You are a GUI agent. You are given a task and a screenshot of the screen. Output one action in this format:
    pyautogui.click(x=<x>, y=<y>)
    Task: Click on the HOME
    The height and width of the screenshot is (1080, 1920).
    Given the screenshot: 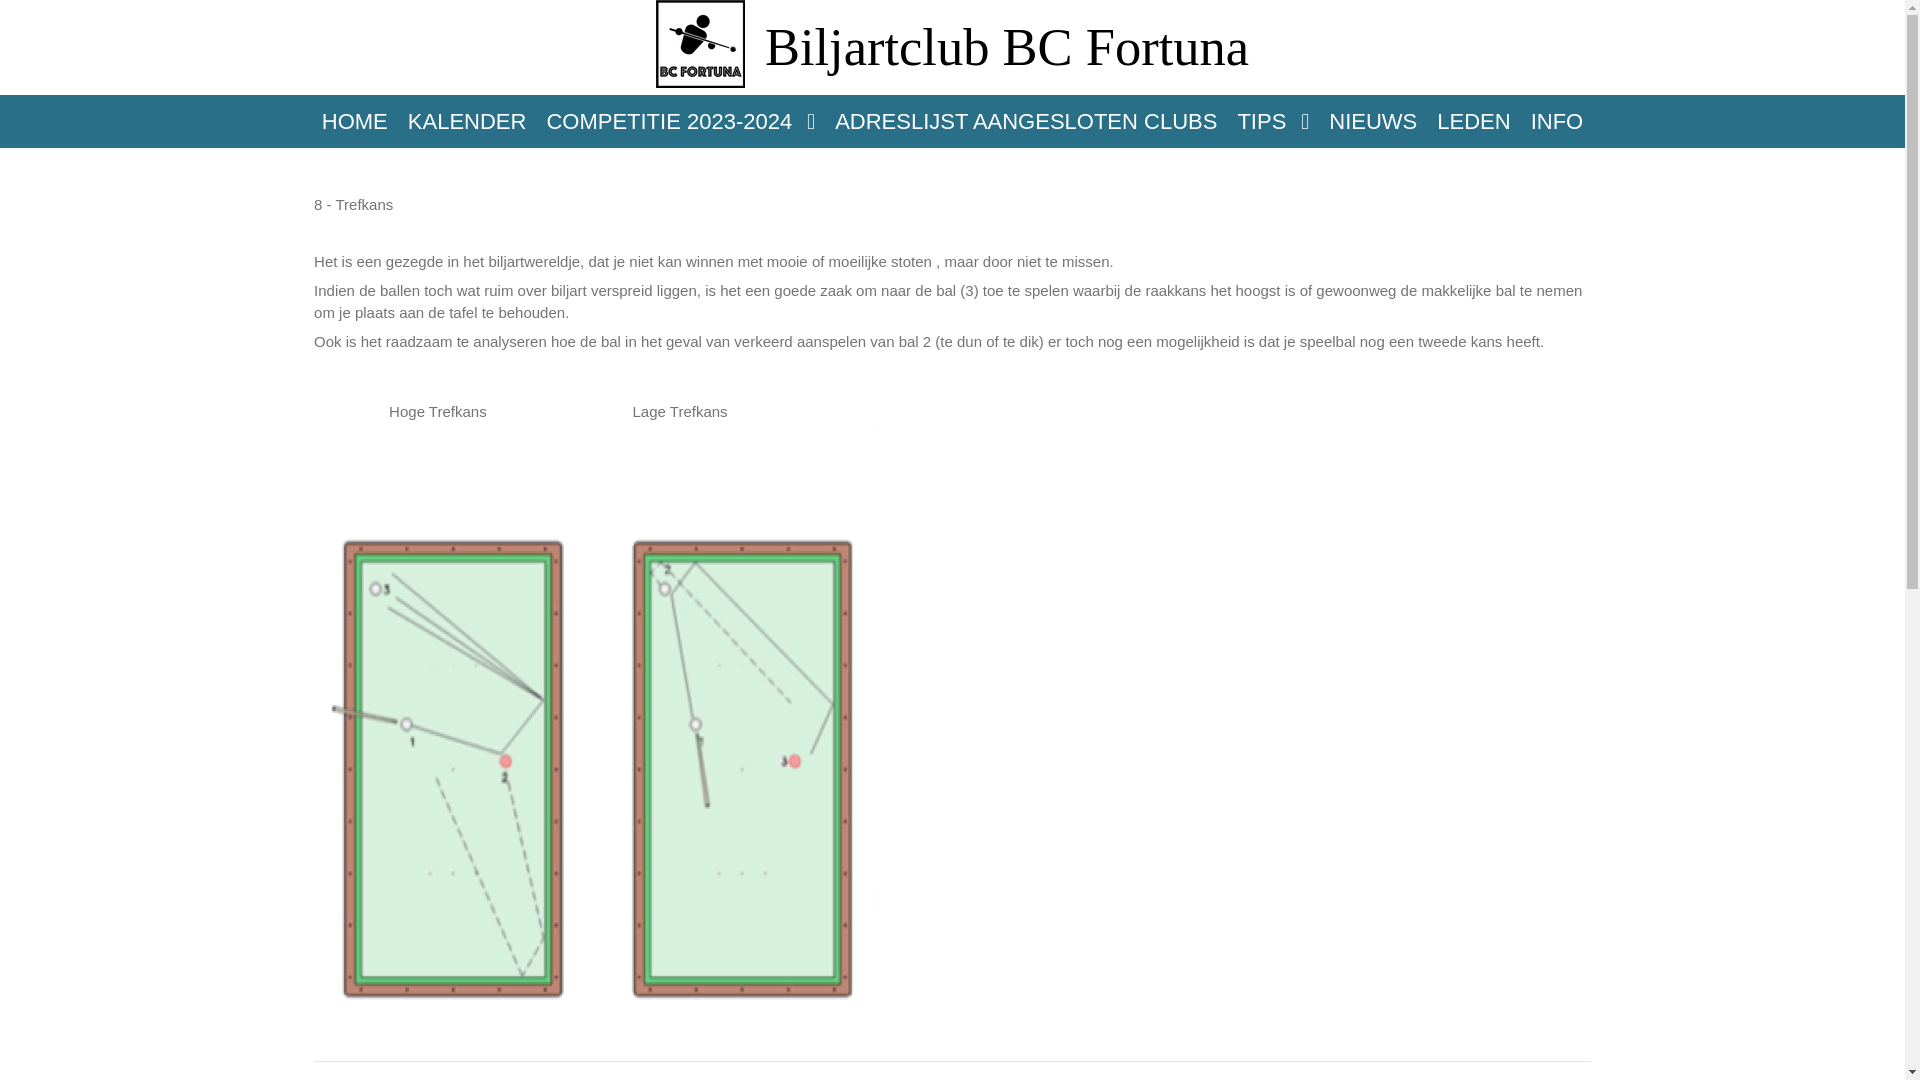 What is the action you would take?
    pyautogui.click(x=355, y=120)
    